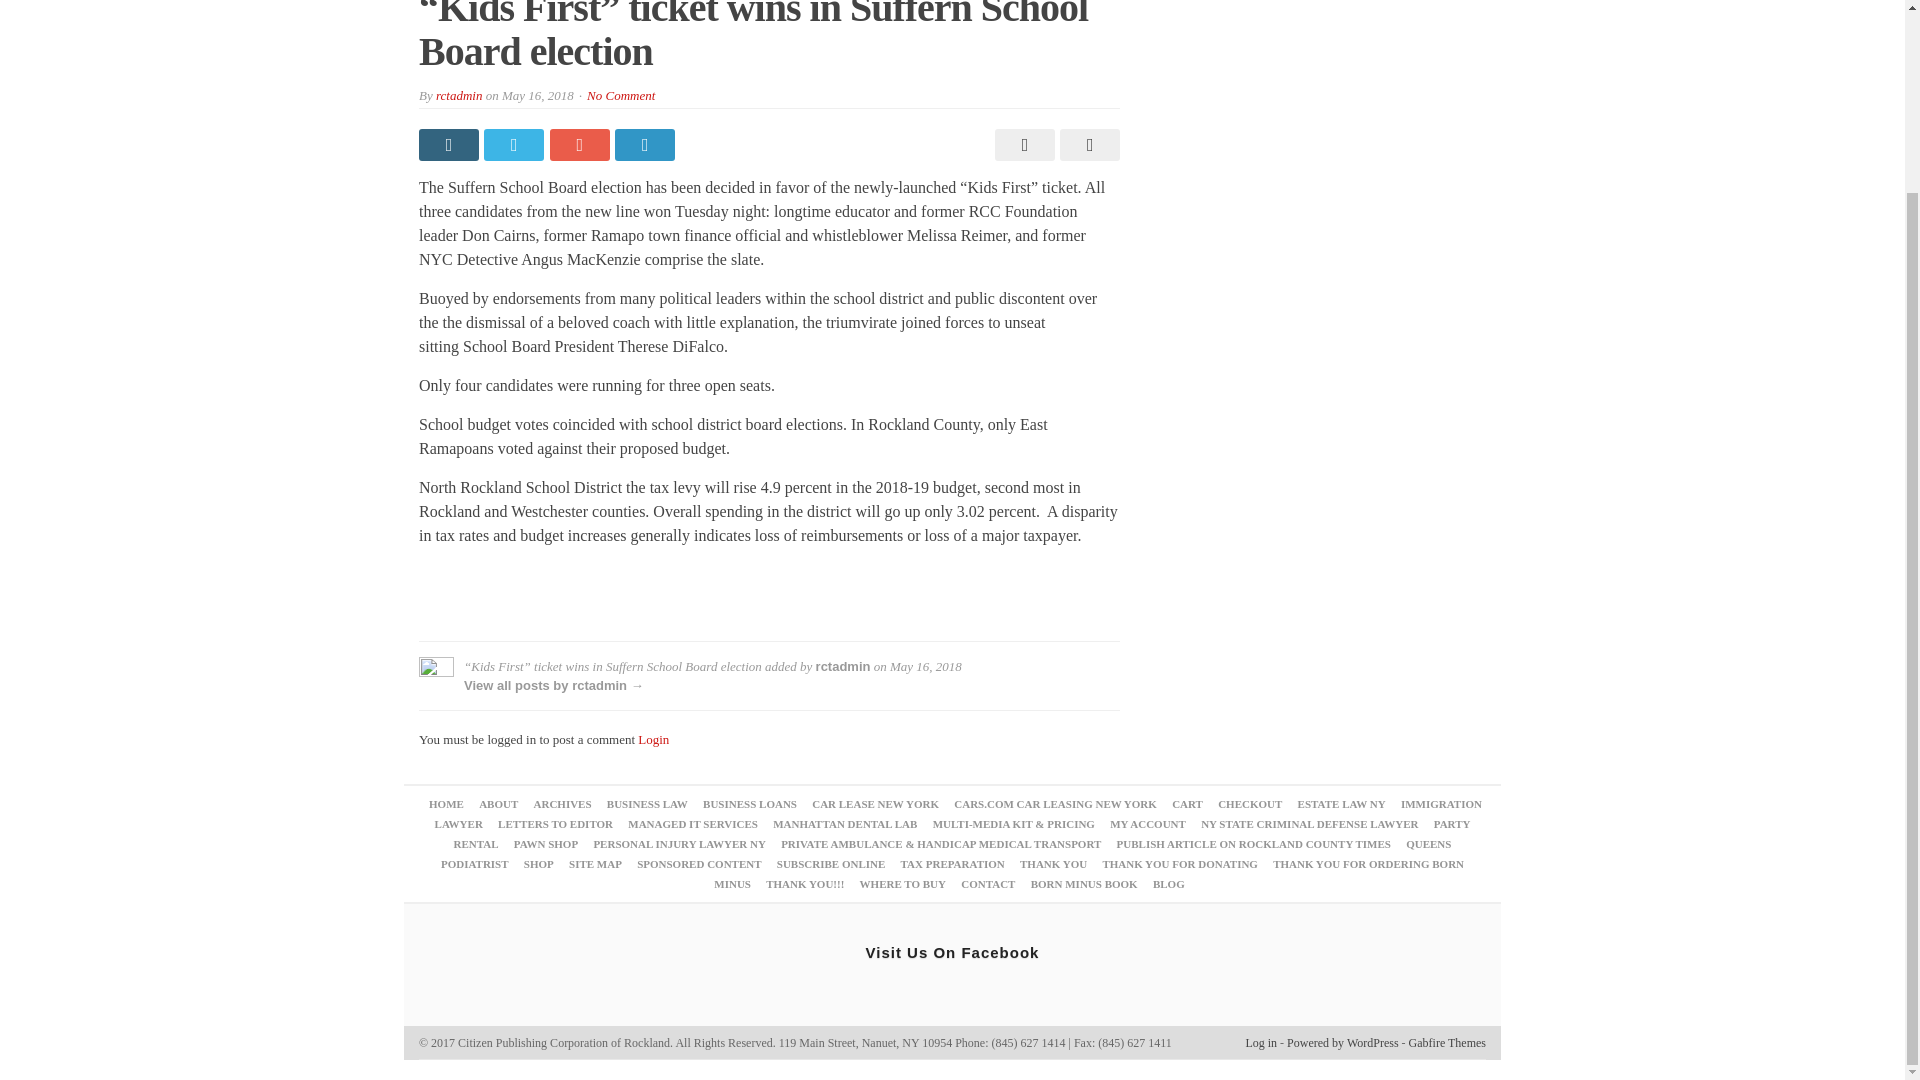 This screenshot has width=1920, height=1080. What do you see at coordinates (1086, 144) in the screenshot?
I see `Send by Email` at bounding box center [1086, 144].